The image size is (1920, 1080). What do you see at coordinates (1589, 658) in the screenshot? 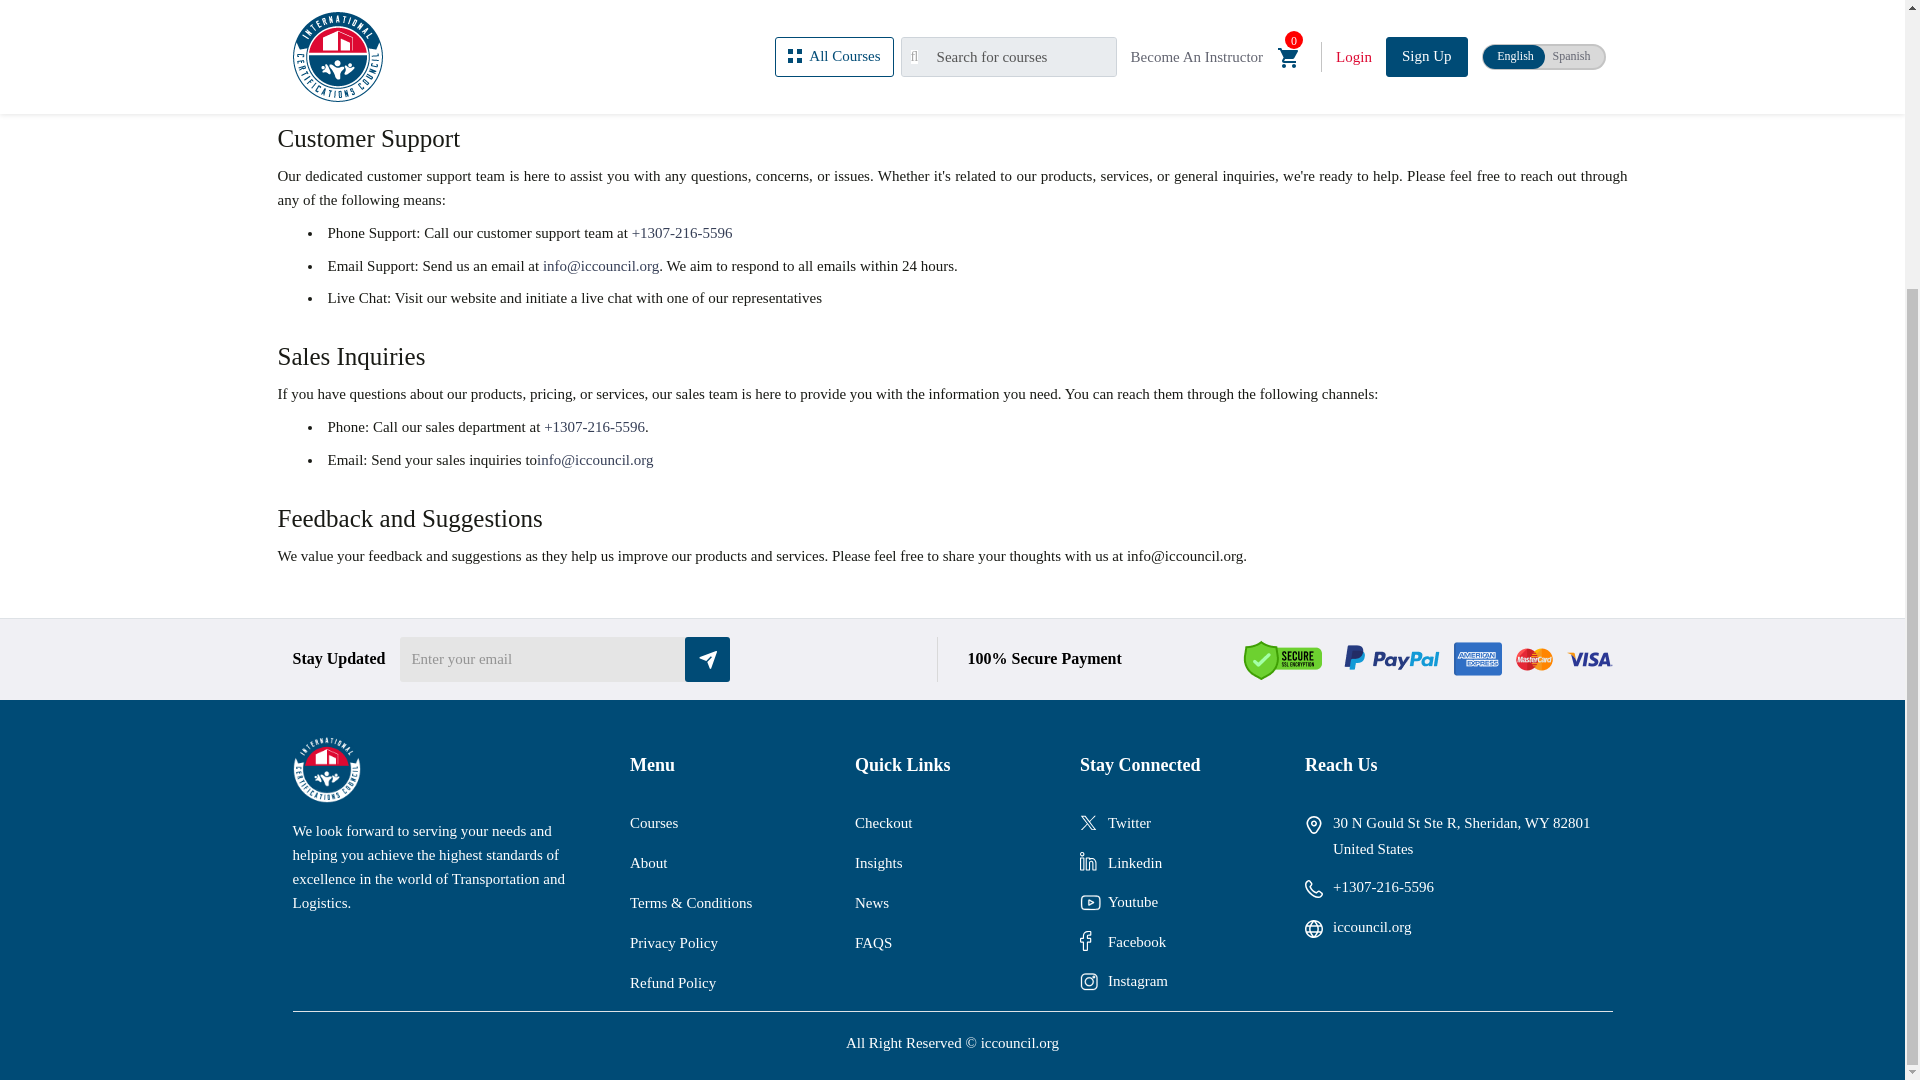
I see `Visa` at bounding box center [1589, 658].